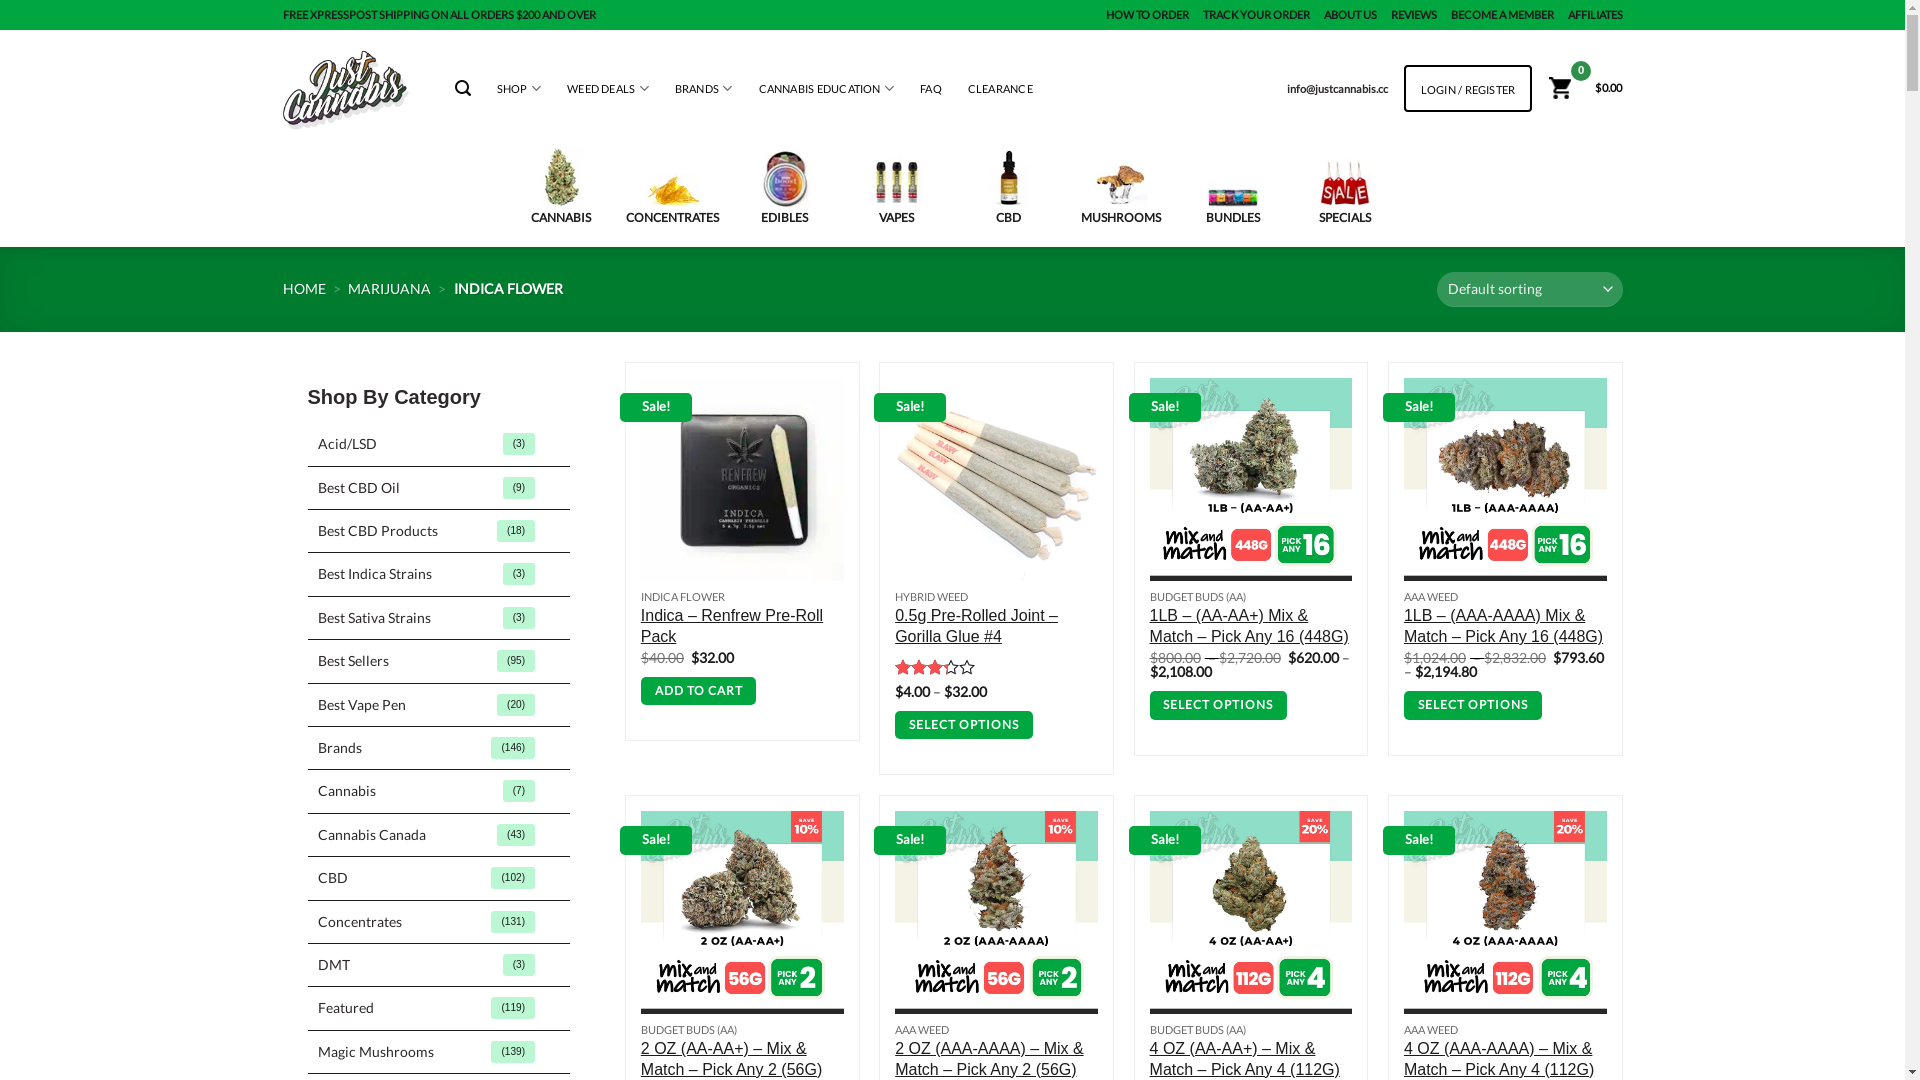 The width and height of the screenshot is (1920, 1080). Describe the element at coordinates (1584, 88) in the screenshot. I see `$0.00
0` at that location.